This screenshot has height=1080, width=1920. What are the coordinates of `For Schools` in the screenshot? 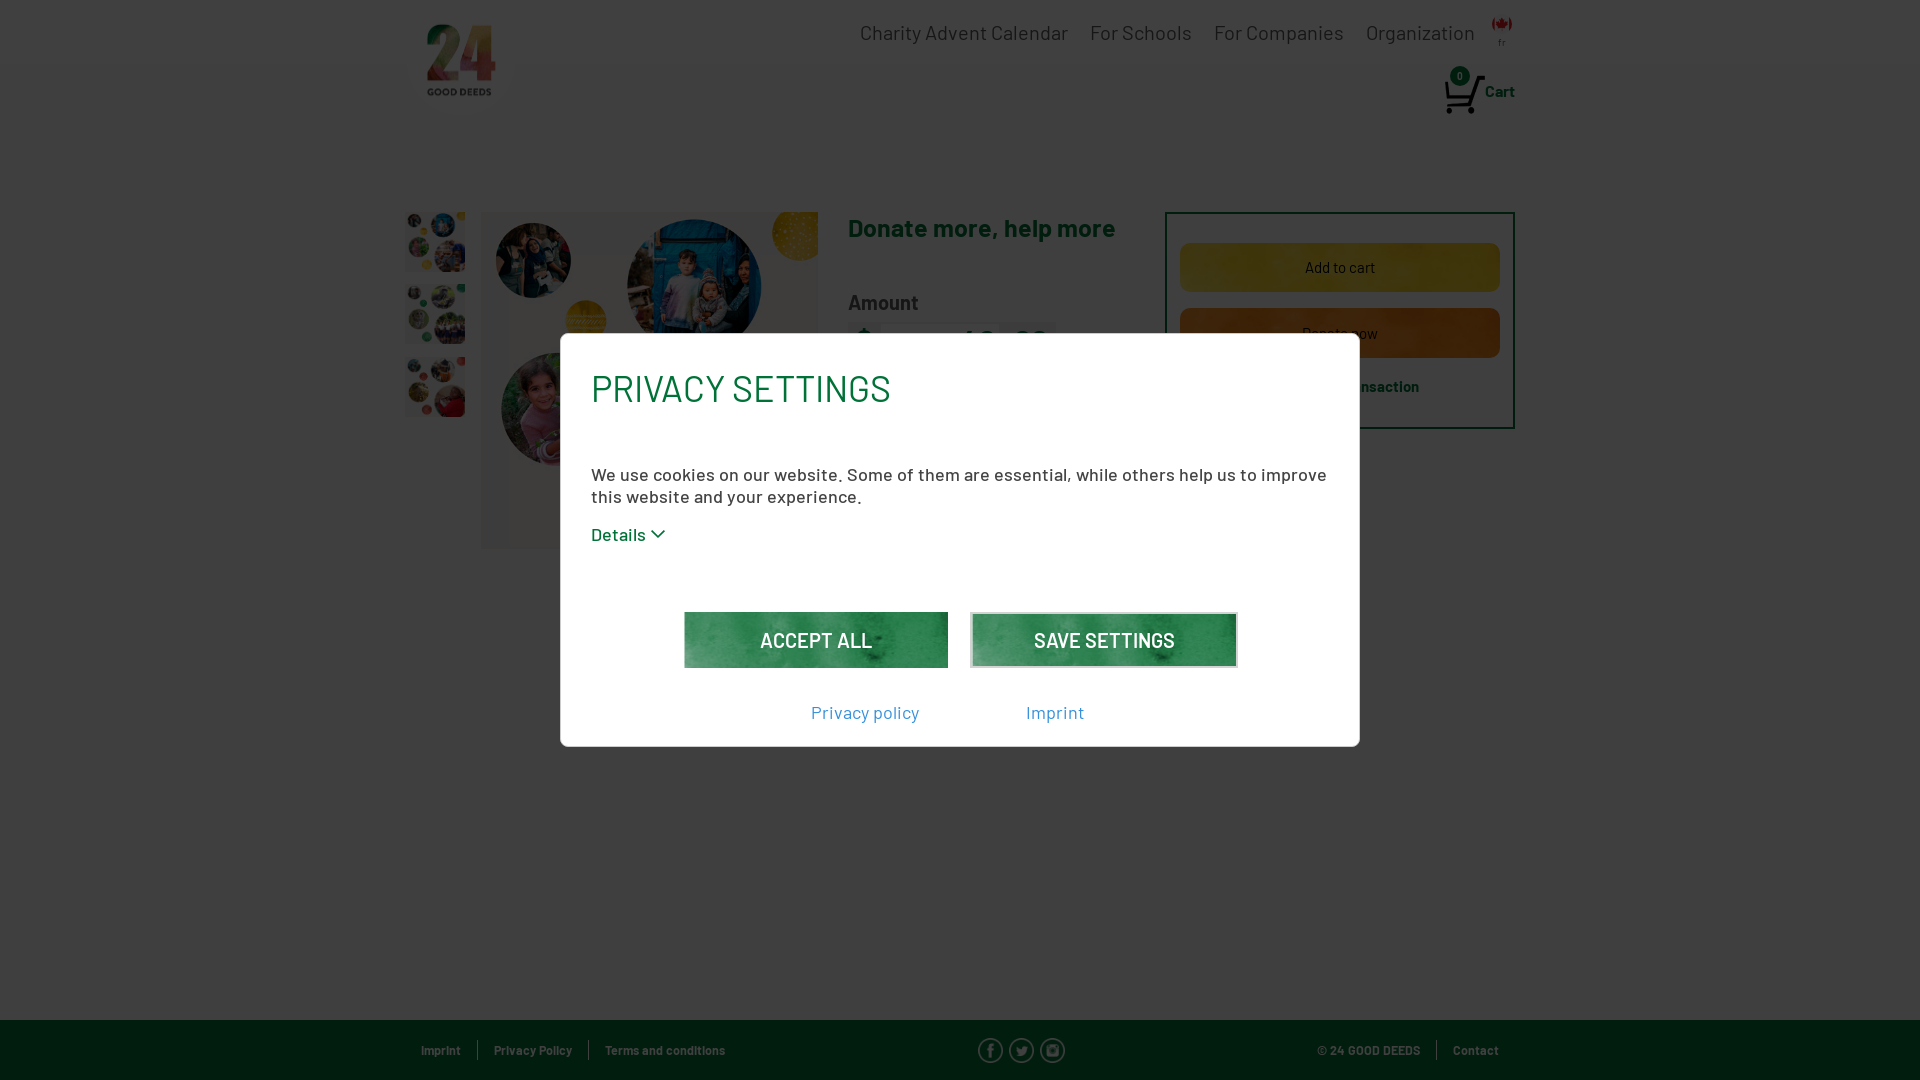 It's located at (1141, 32).